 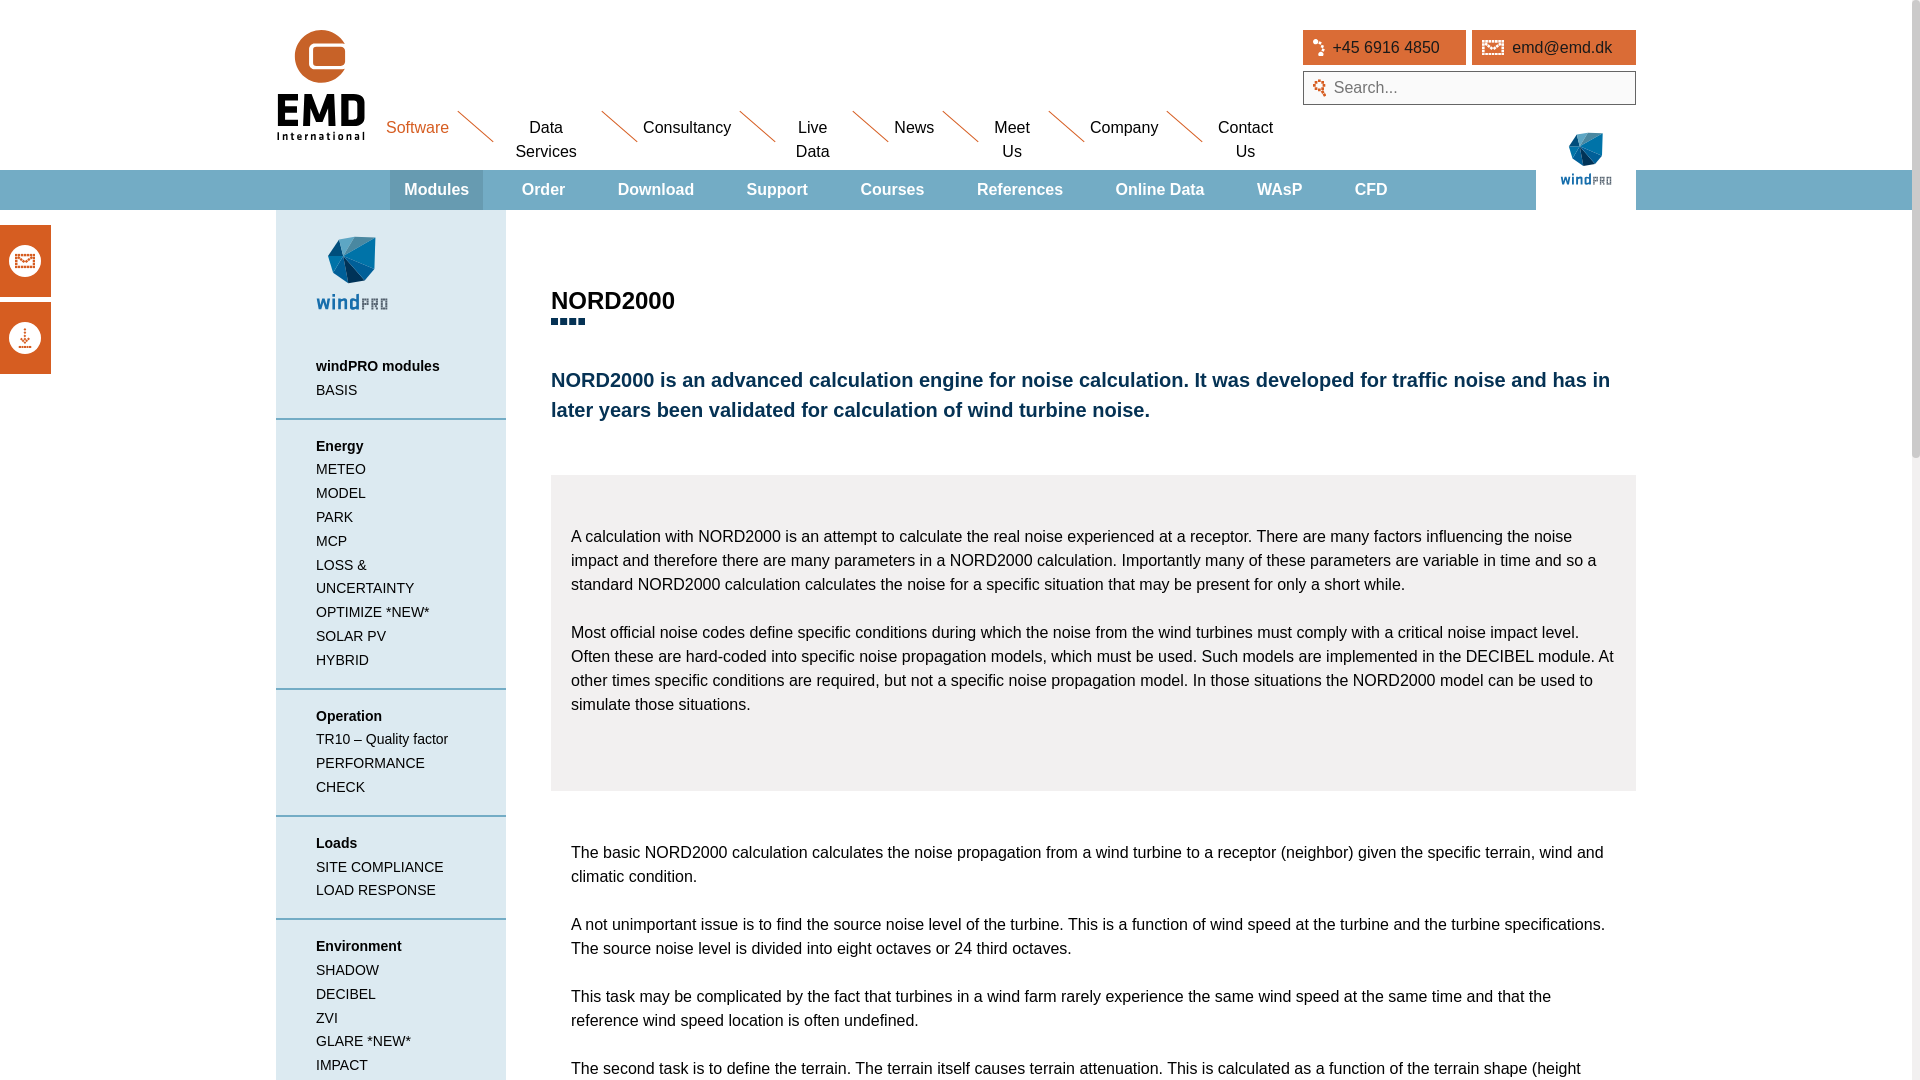 I want to click on Meet Us, so click(x=1011, y=144).